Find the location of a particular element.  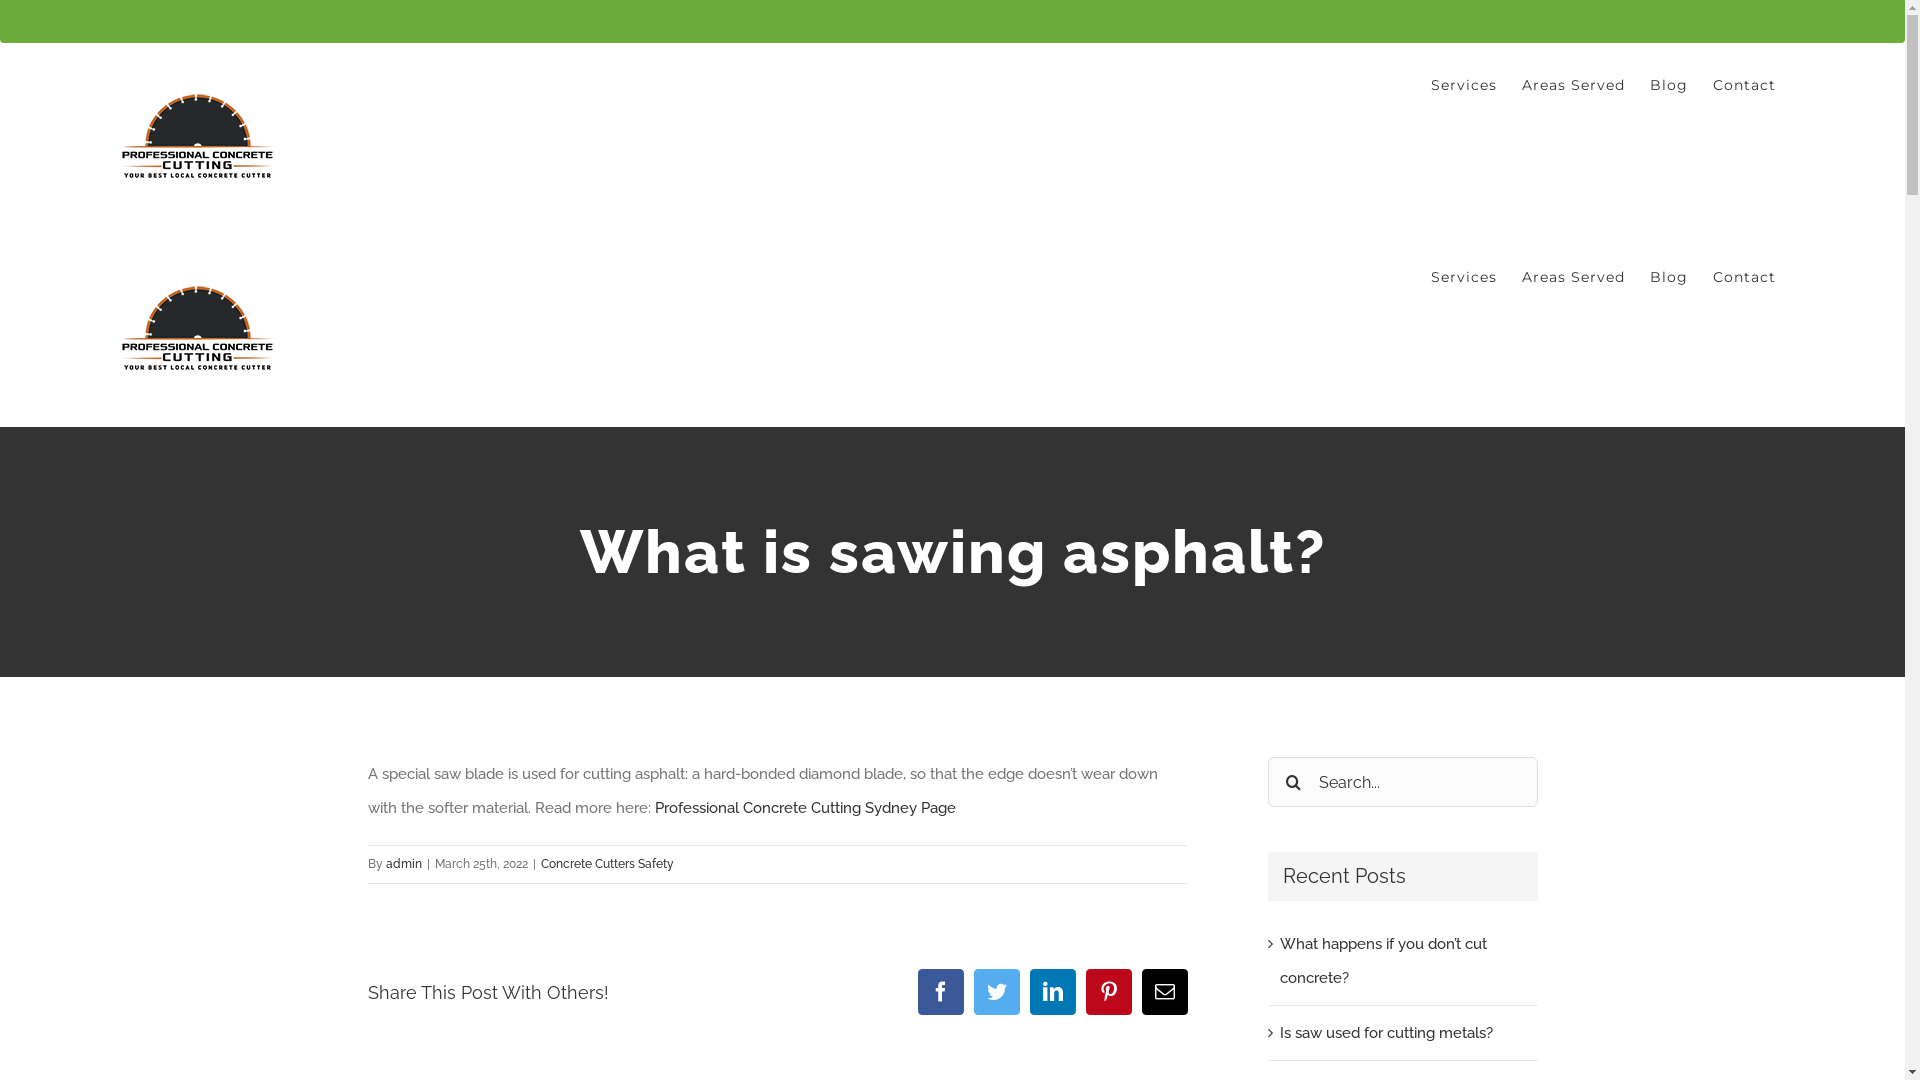

admin is located at coordinates (404, 864).